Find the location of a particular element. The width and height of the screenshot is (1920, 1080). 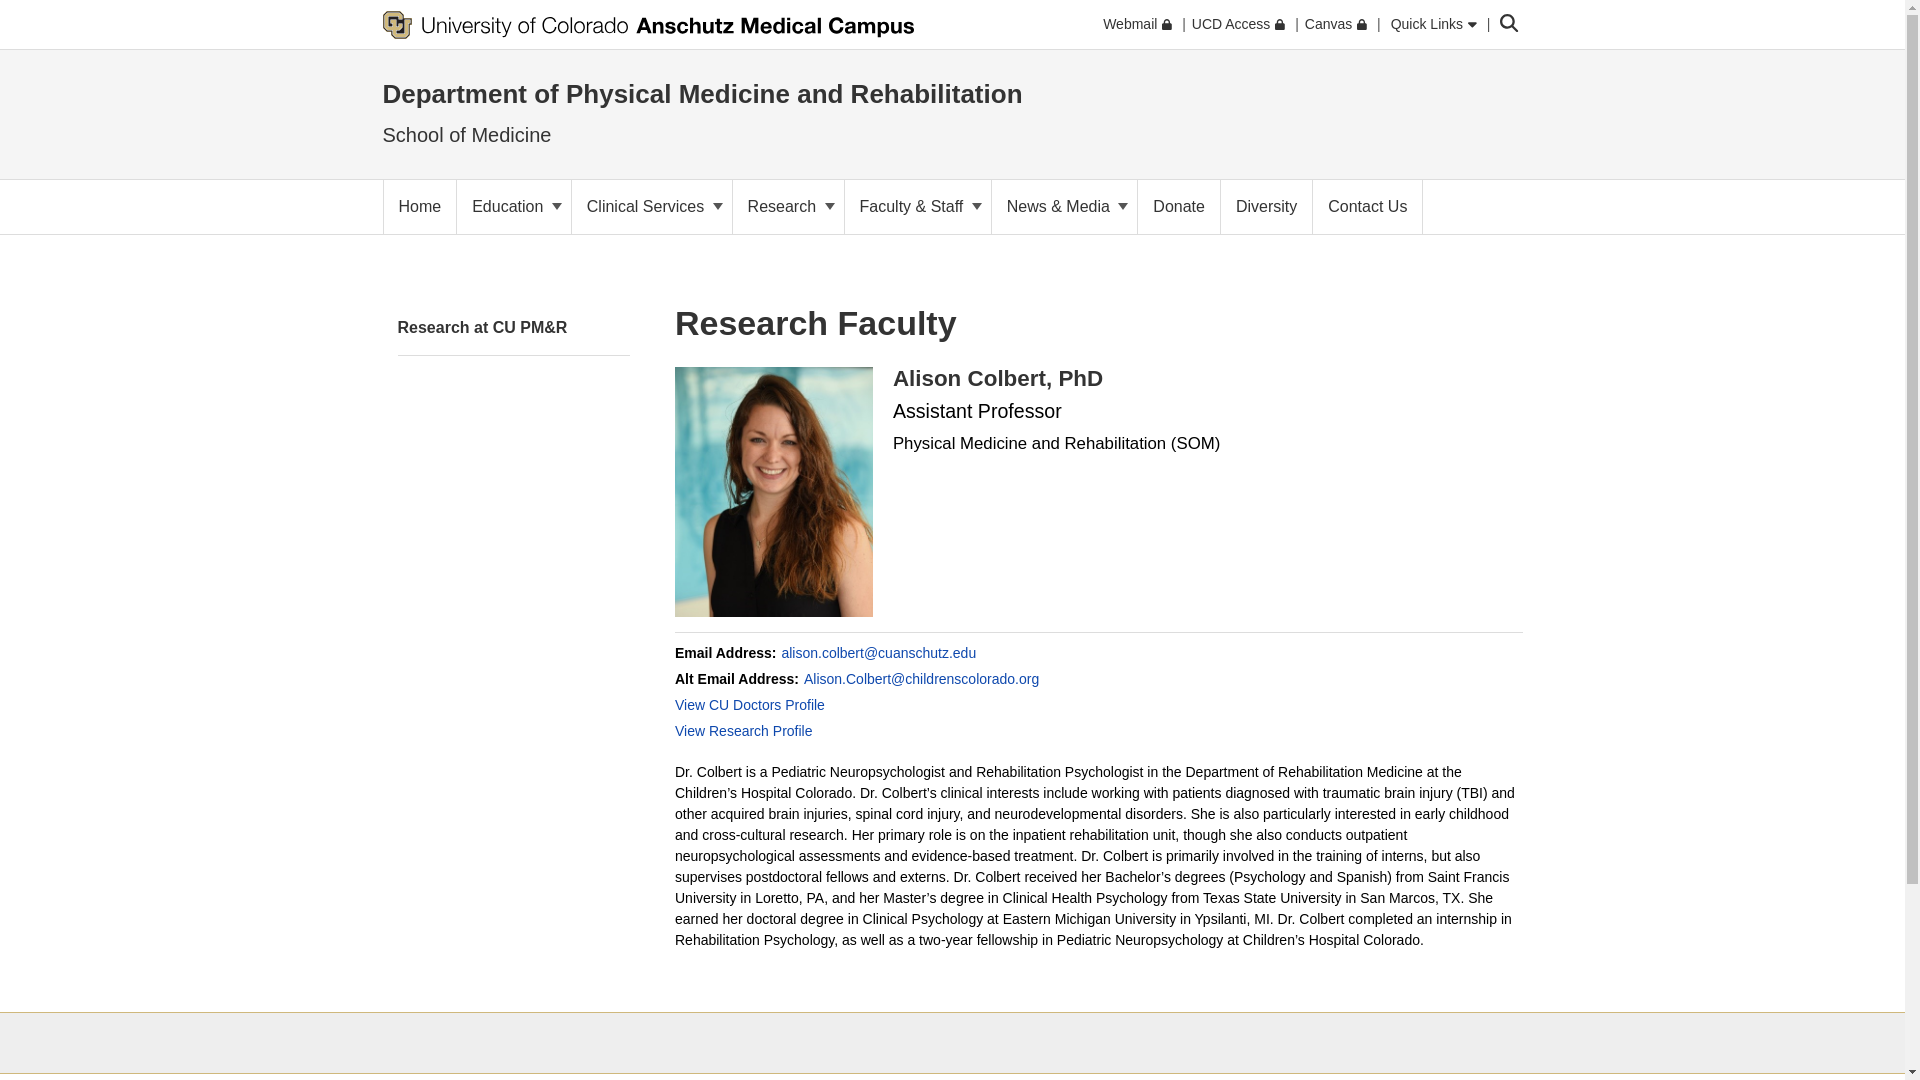

Education is located at coordinates (513, 207).